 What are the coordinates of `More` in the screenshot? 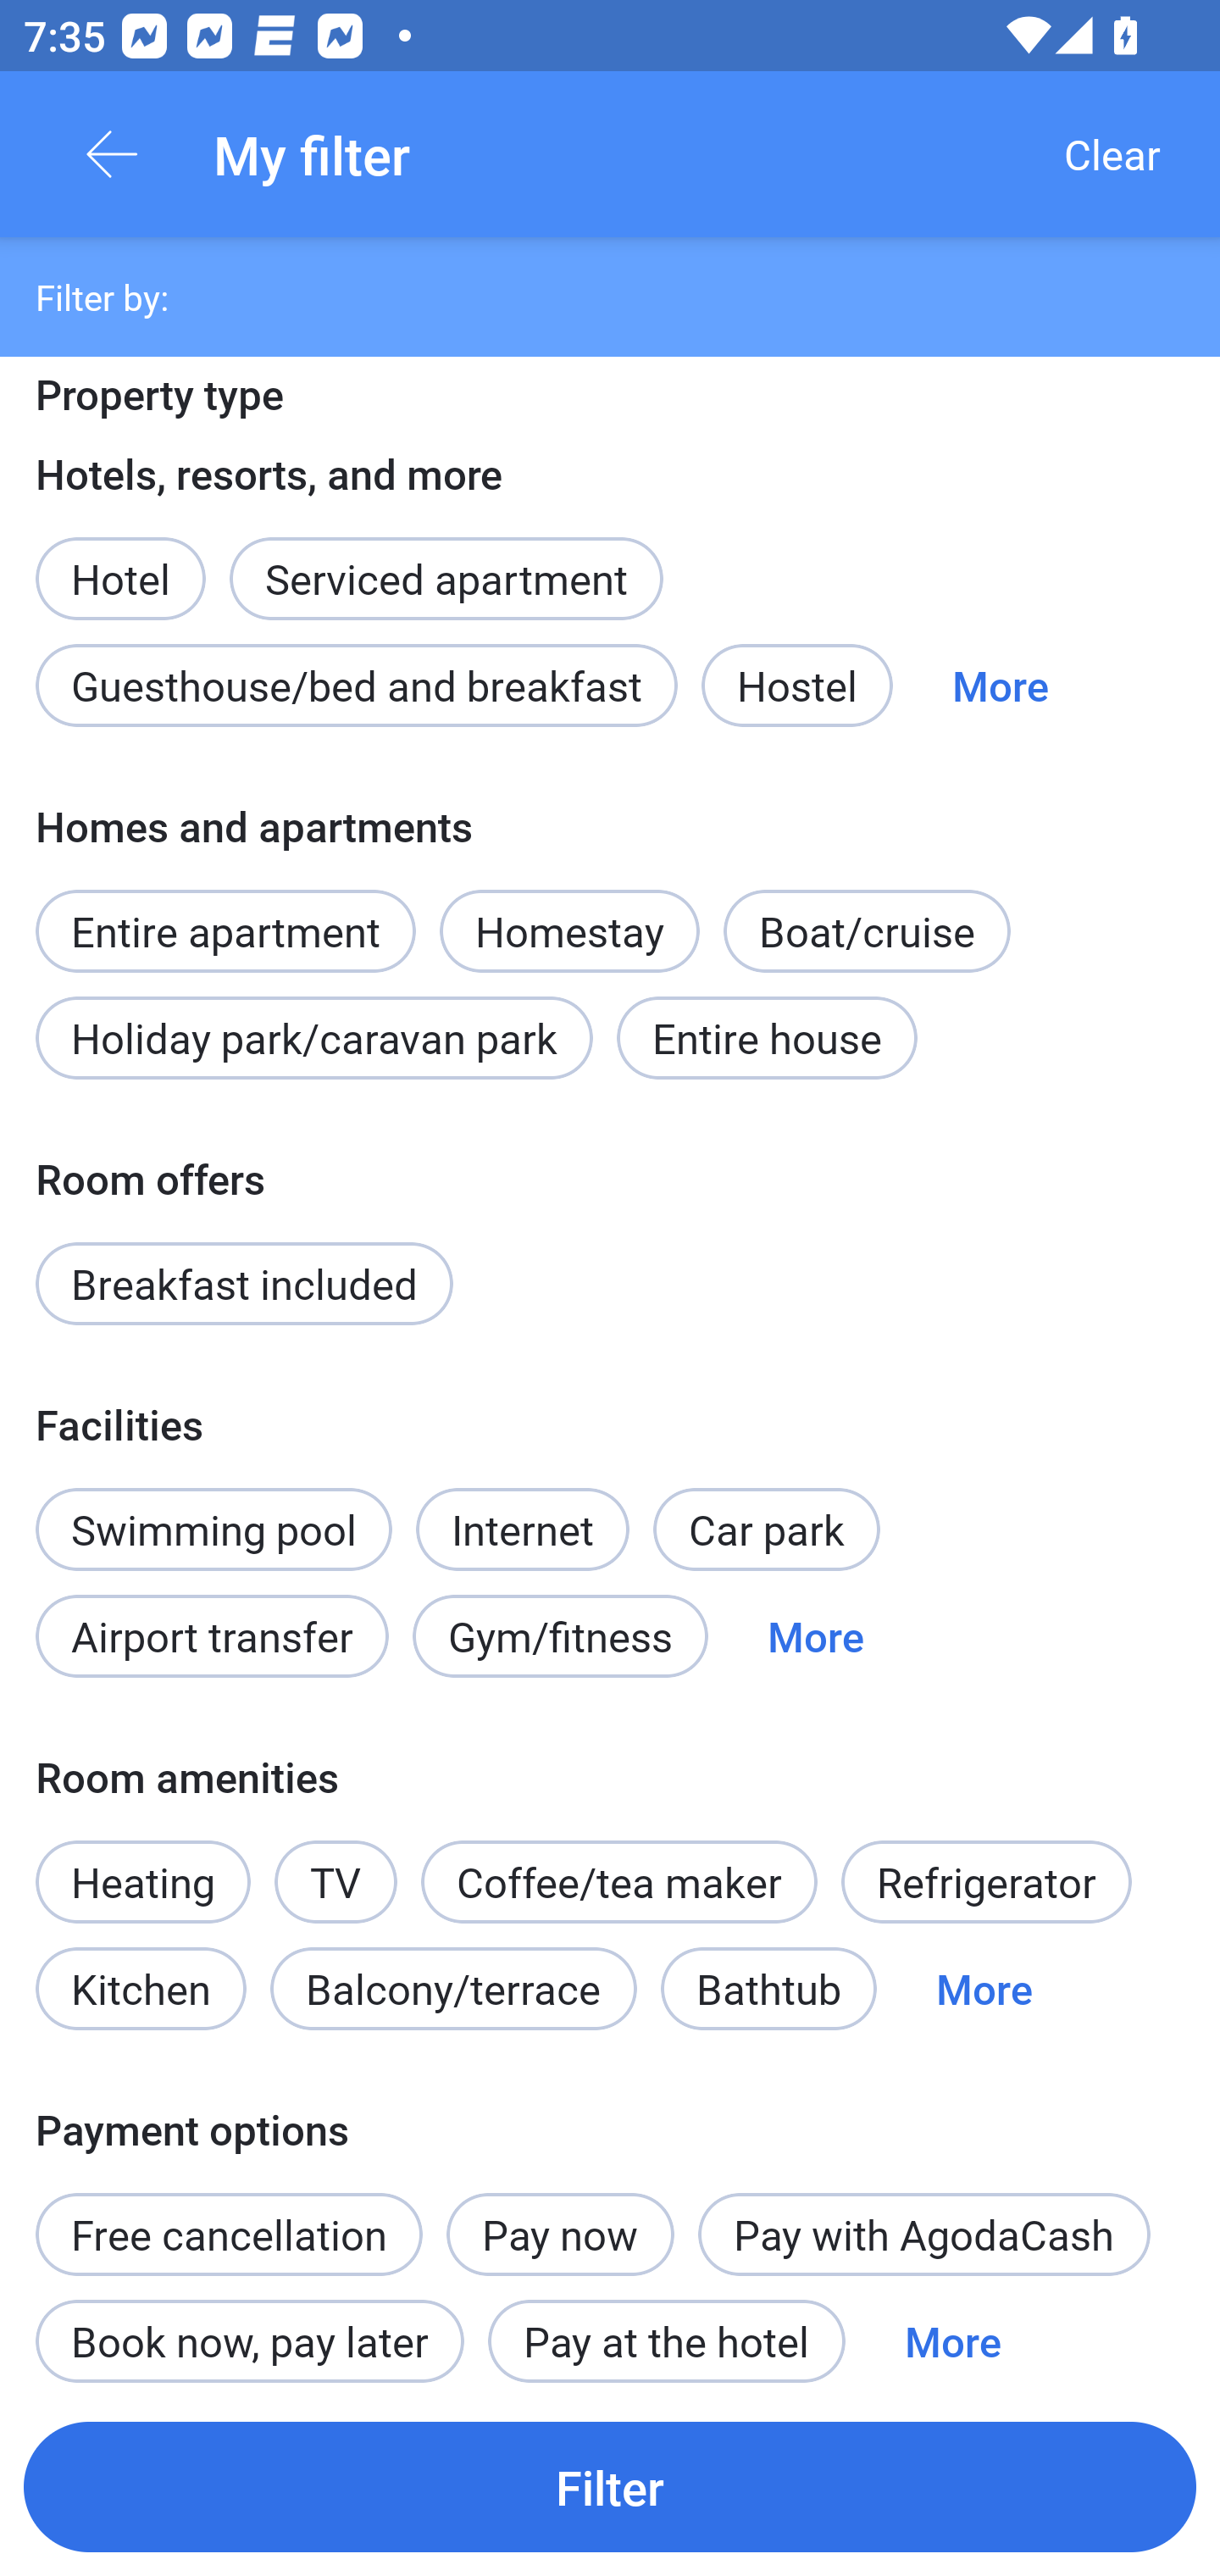 It's located at (984, 1988).